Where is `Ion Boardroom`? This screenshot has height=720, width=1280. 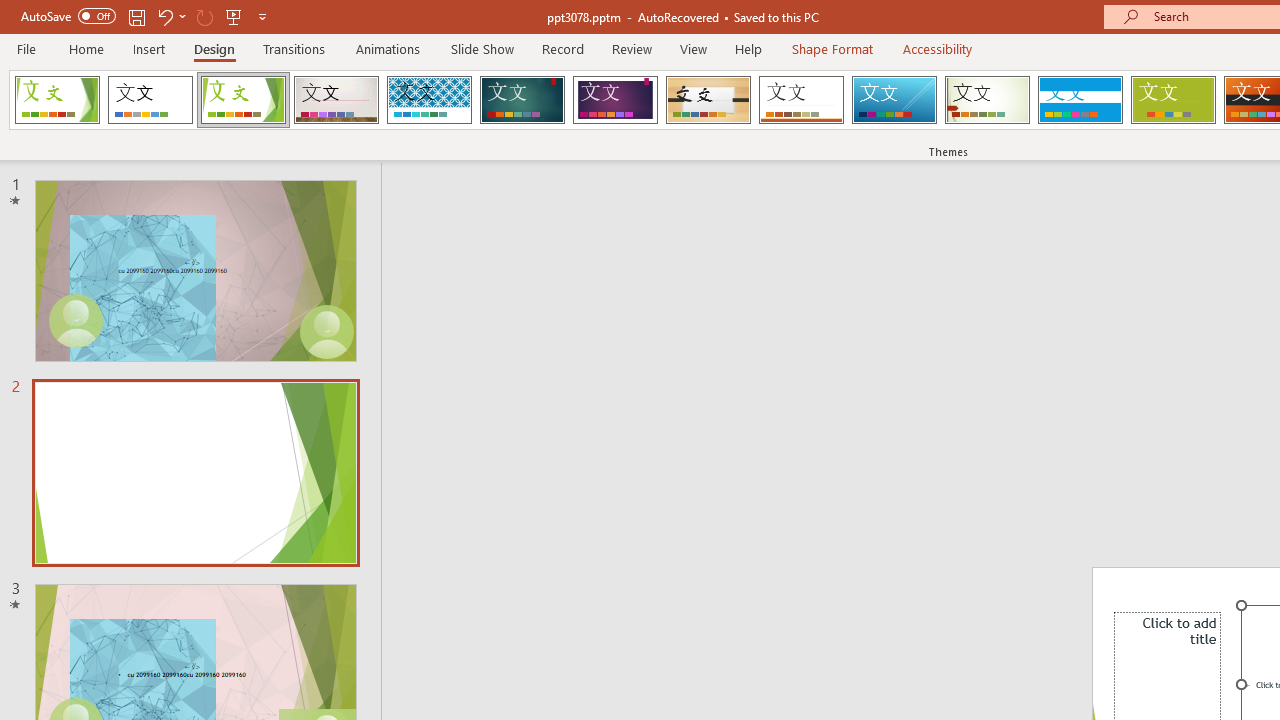
Ion Boardroom is located at coordinates (615, 100).